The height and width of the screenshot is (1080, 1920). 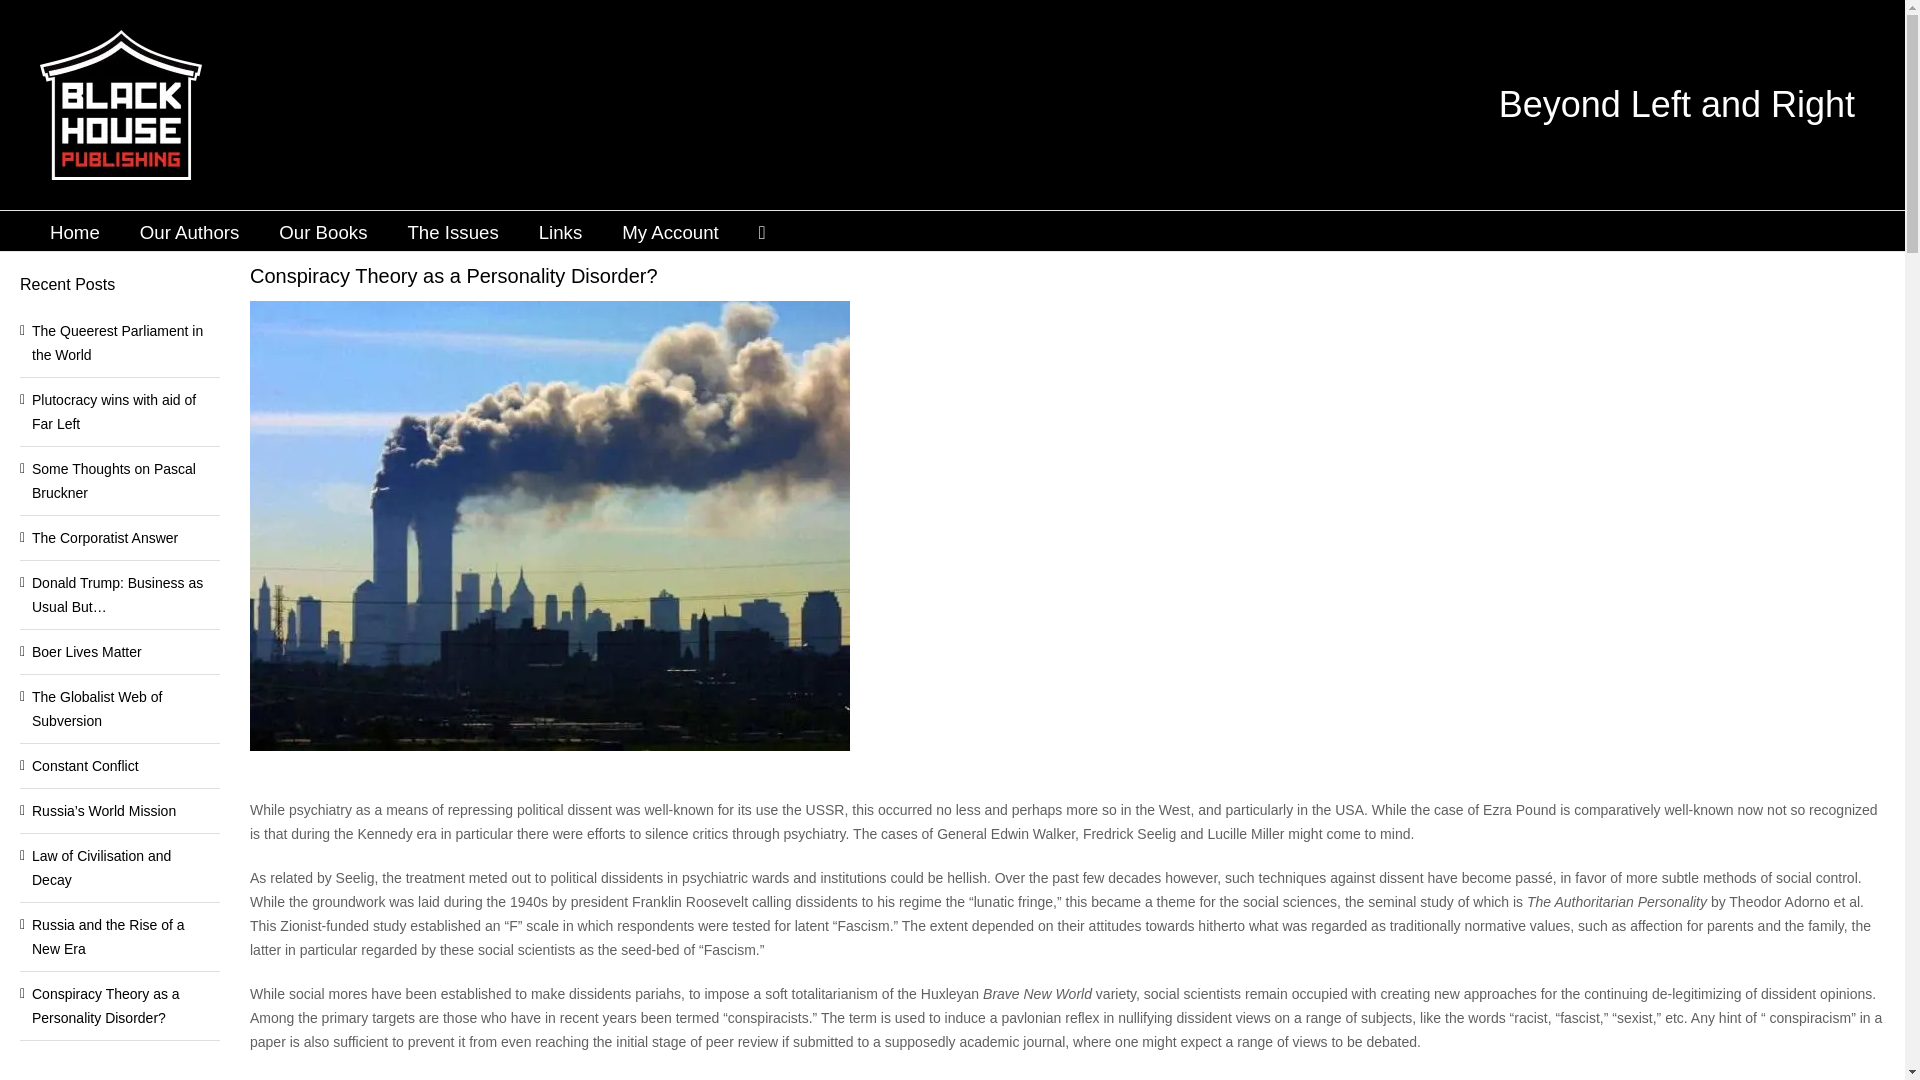 What do you see at coordinates (118, 342) in the screenshot?
I see `The Queerest Parliament in the World` at bounding box center [118, 342].